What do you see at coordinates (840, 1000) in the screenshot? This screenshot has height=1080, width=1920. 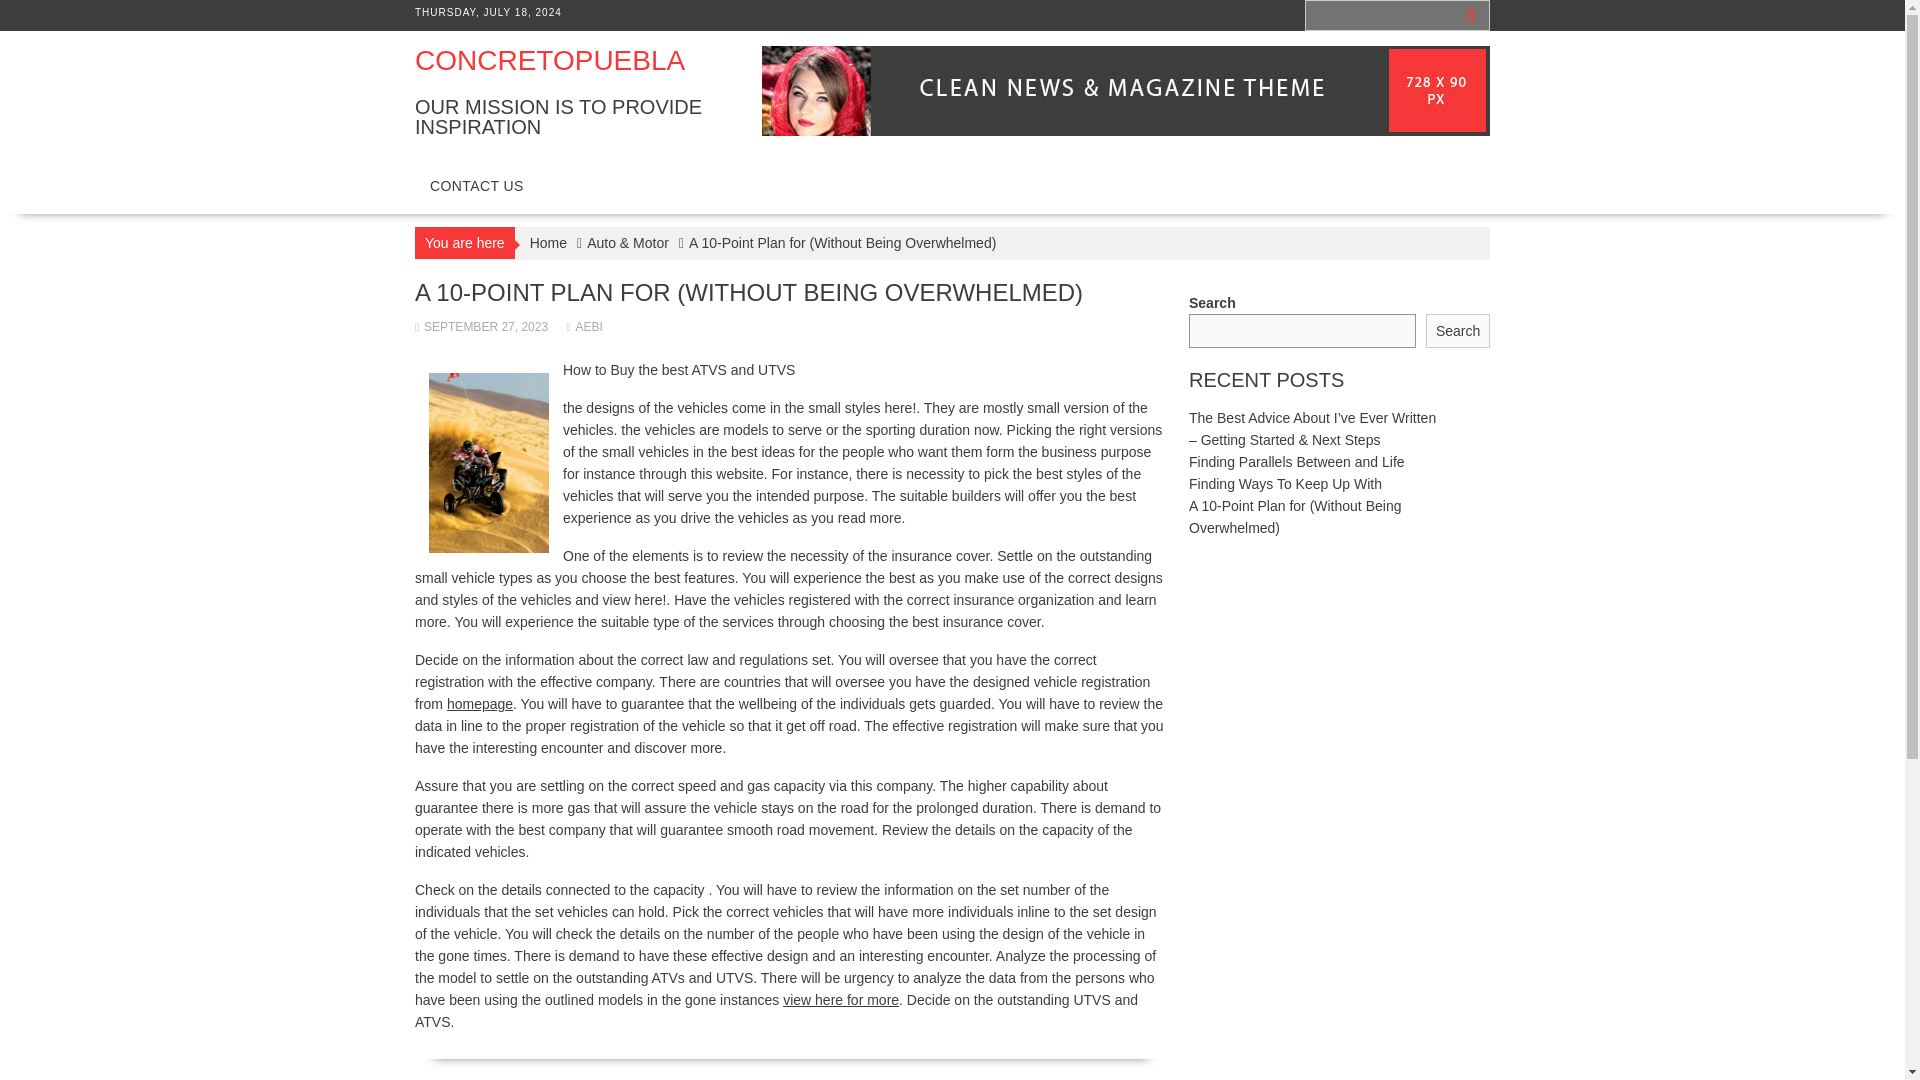 I see `view here for more` at bounding box center [840, 1000].